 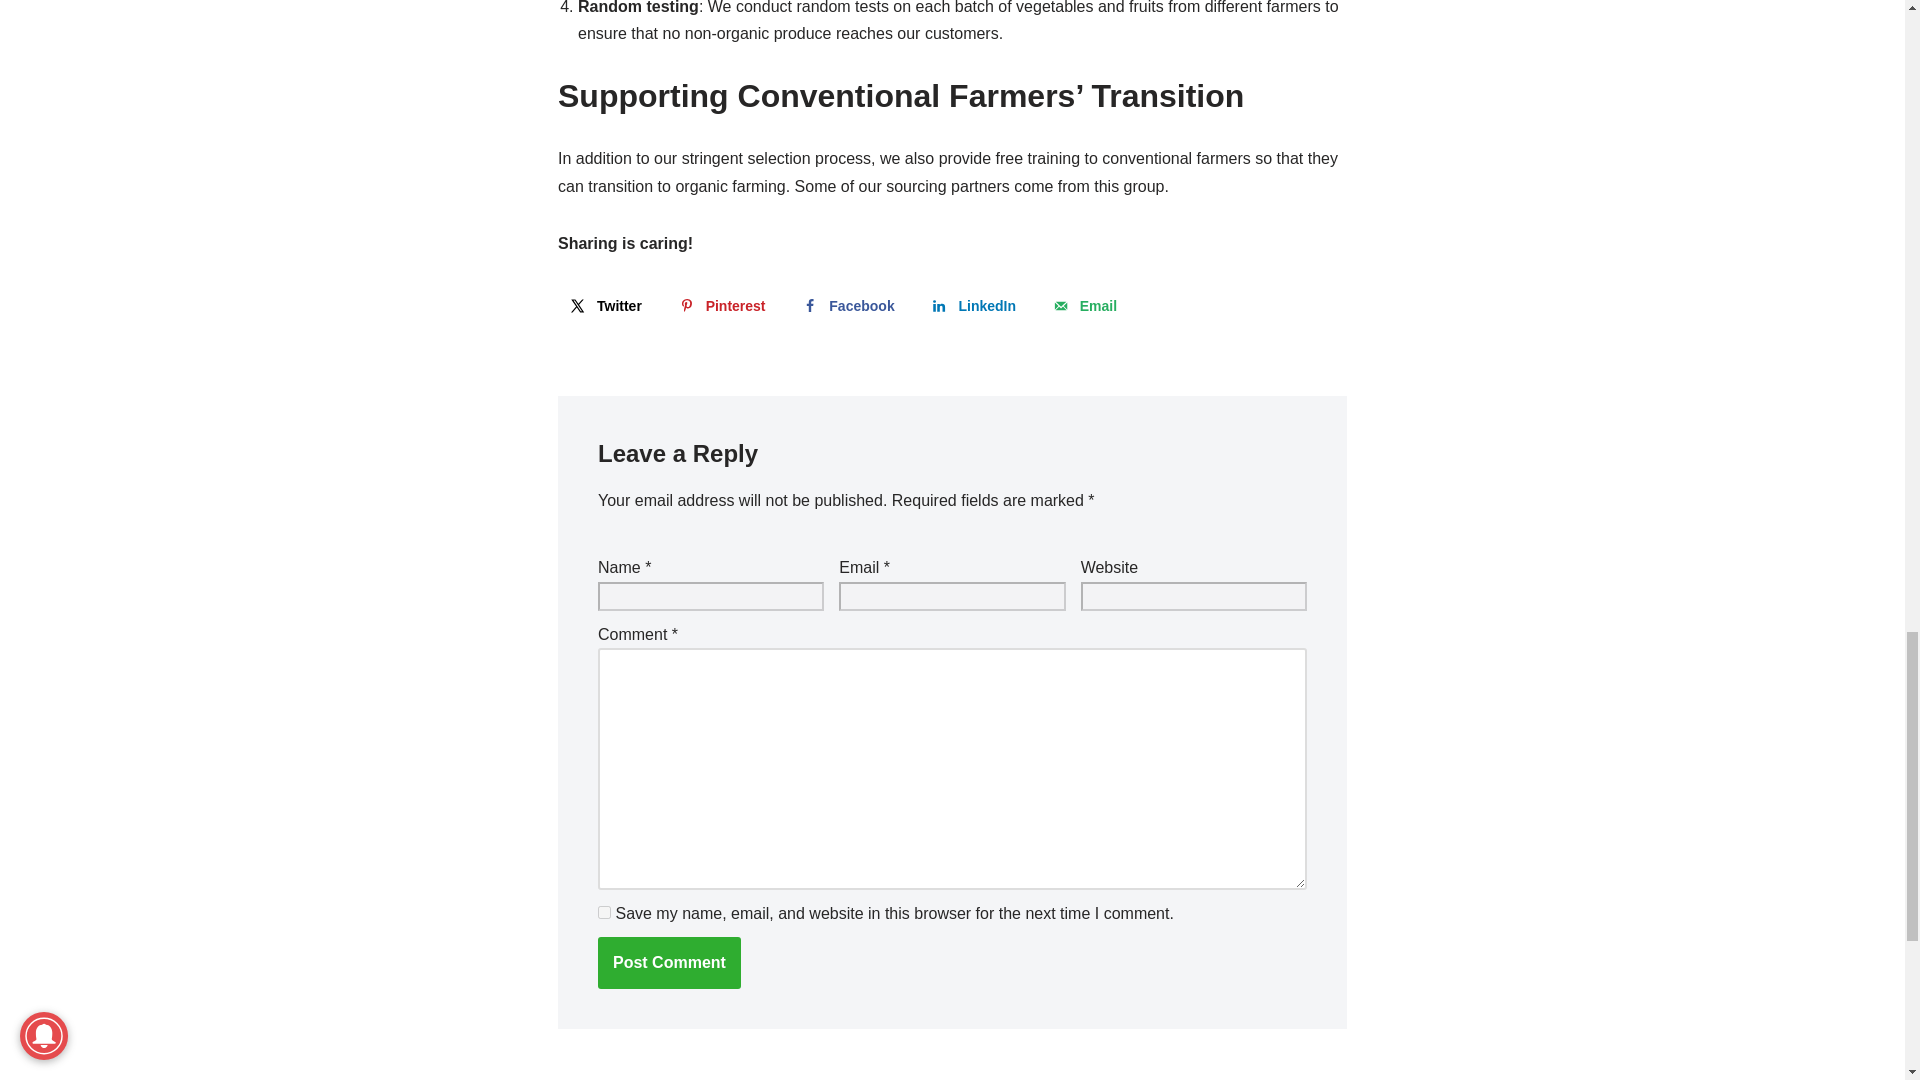 What do you see at coordinates (604, 306) in the screenshot?
I see `Twitter` at bounding box center [604, 306].